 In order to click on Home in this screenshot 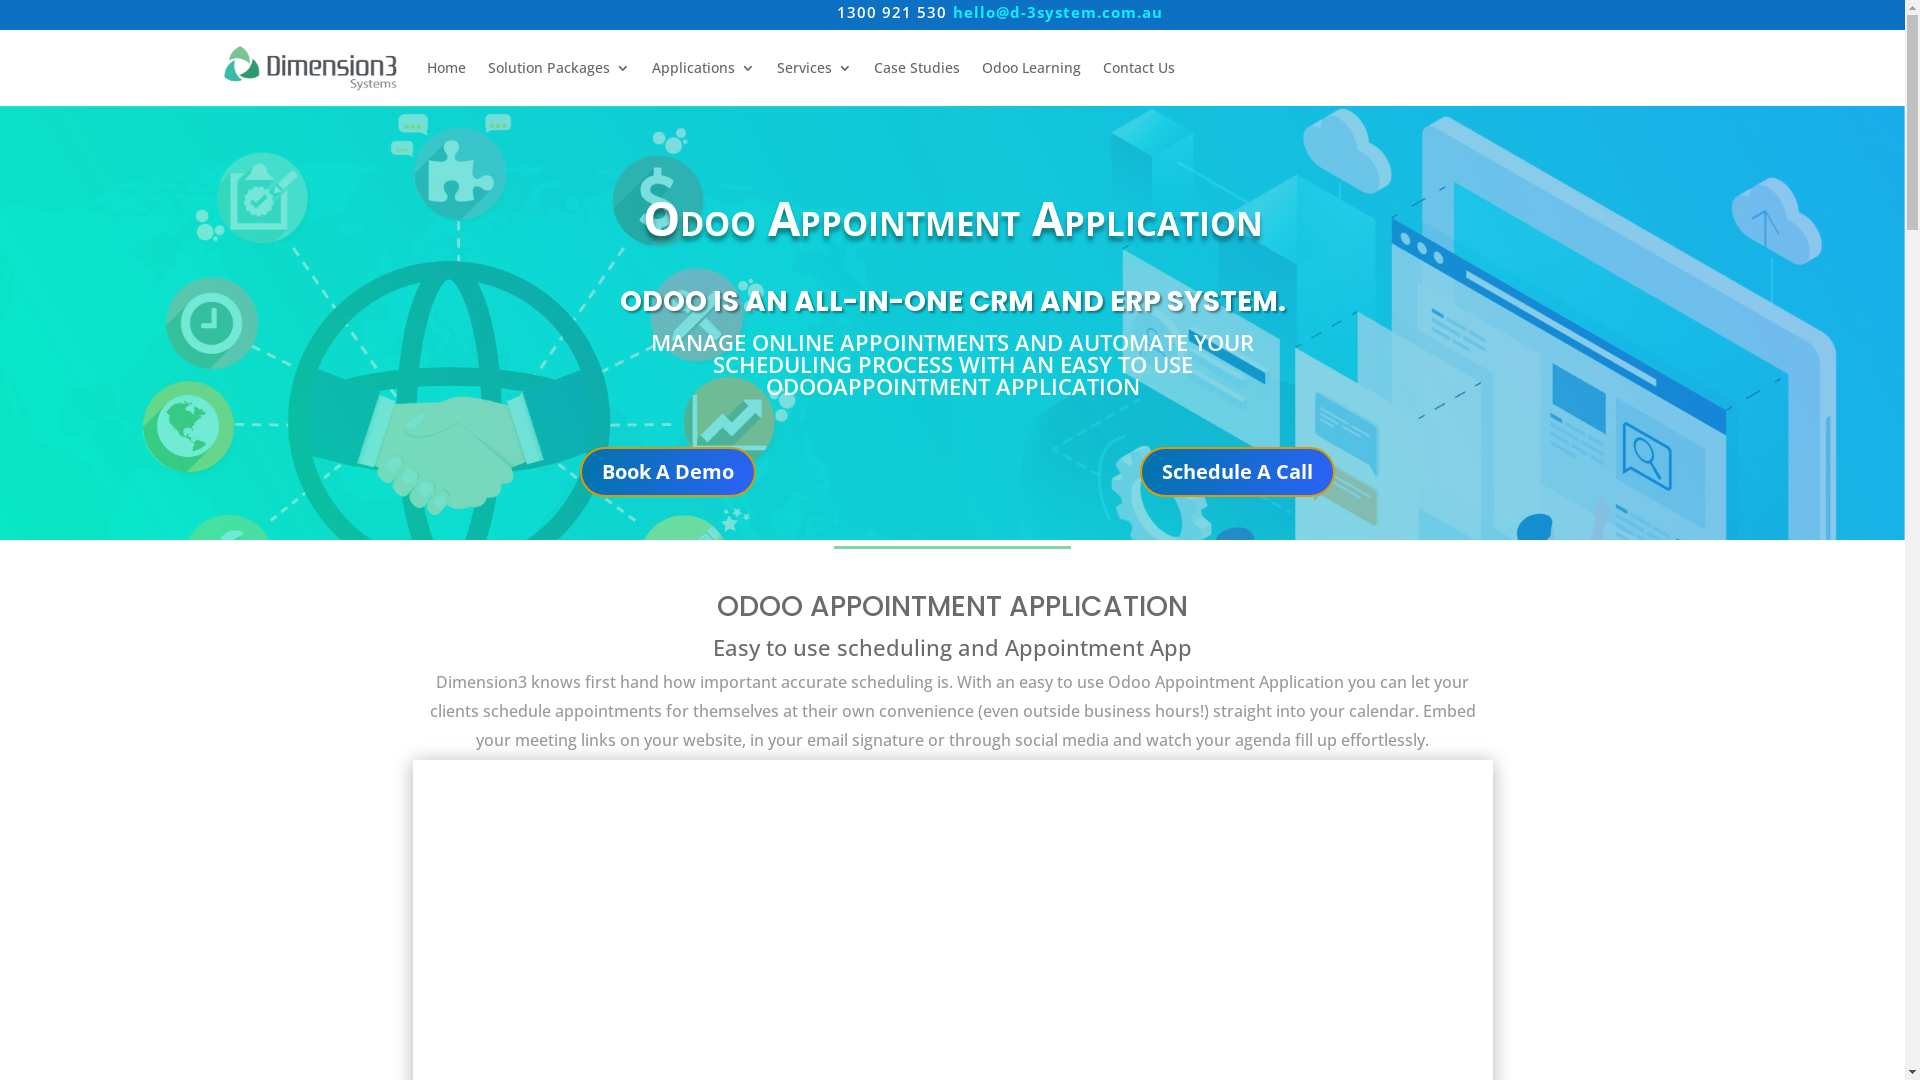, I will do `click(446, 68)`.